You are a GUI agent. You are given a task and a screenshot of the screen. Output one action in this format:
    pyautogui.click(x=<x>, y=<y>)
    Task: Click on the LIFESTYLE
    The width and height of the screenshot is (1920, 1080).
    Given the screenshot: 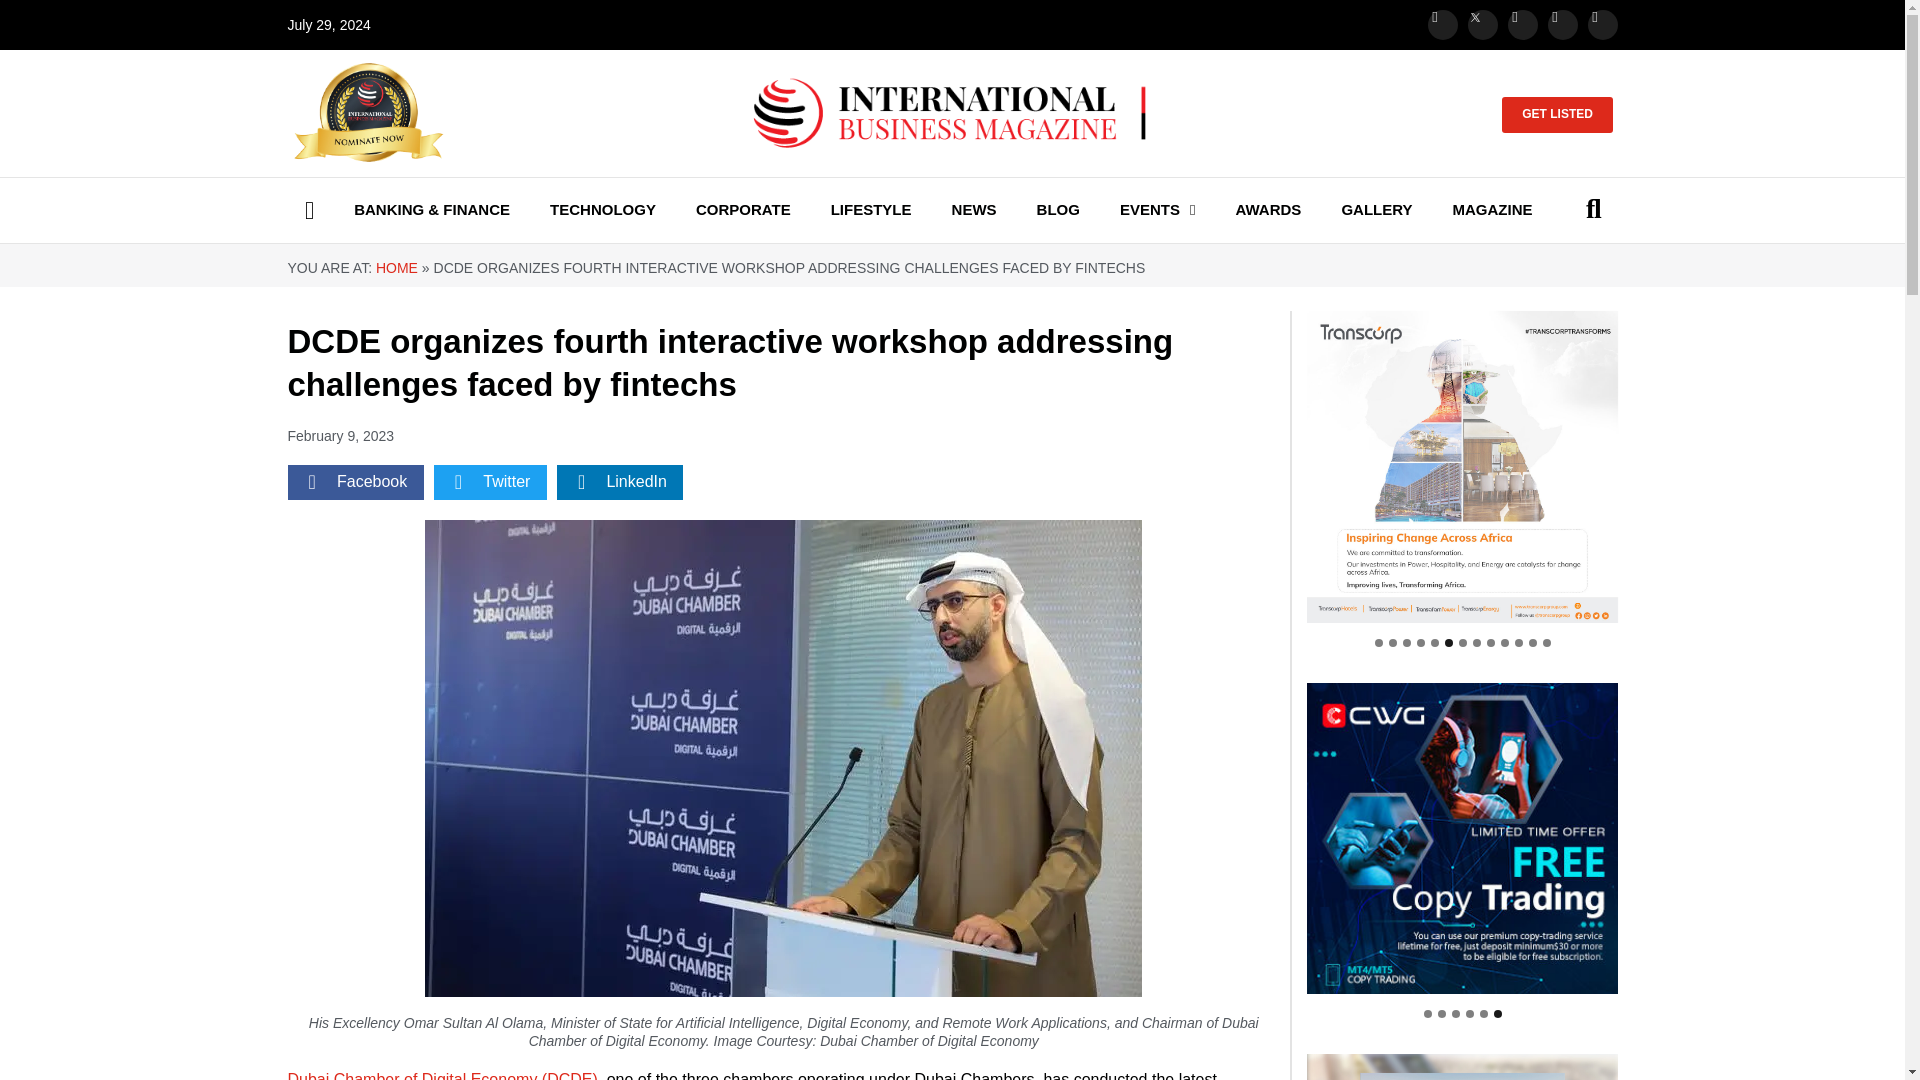 What is the action you would take?
    pyautogui.click(x=870, y=210)
    